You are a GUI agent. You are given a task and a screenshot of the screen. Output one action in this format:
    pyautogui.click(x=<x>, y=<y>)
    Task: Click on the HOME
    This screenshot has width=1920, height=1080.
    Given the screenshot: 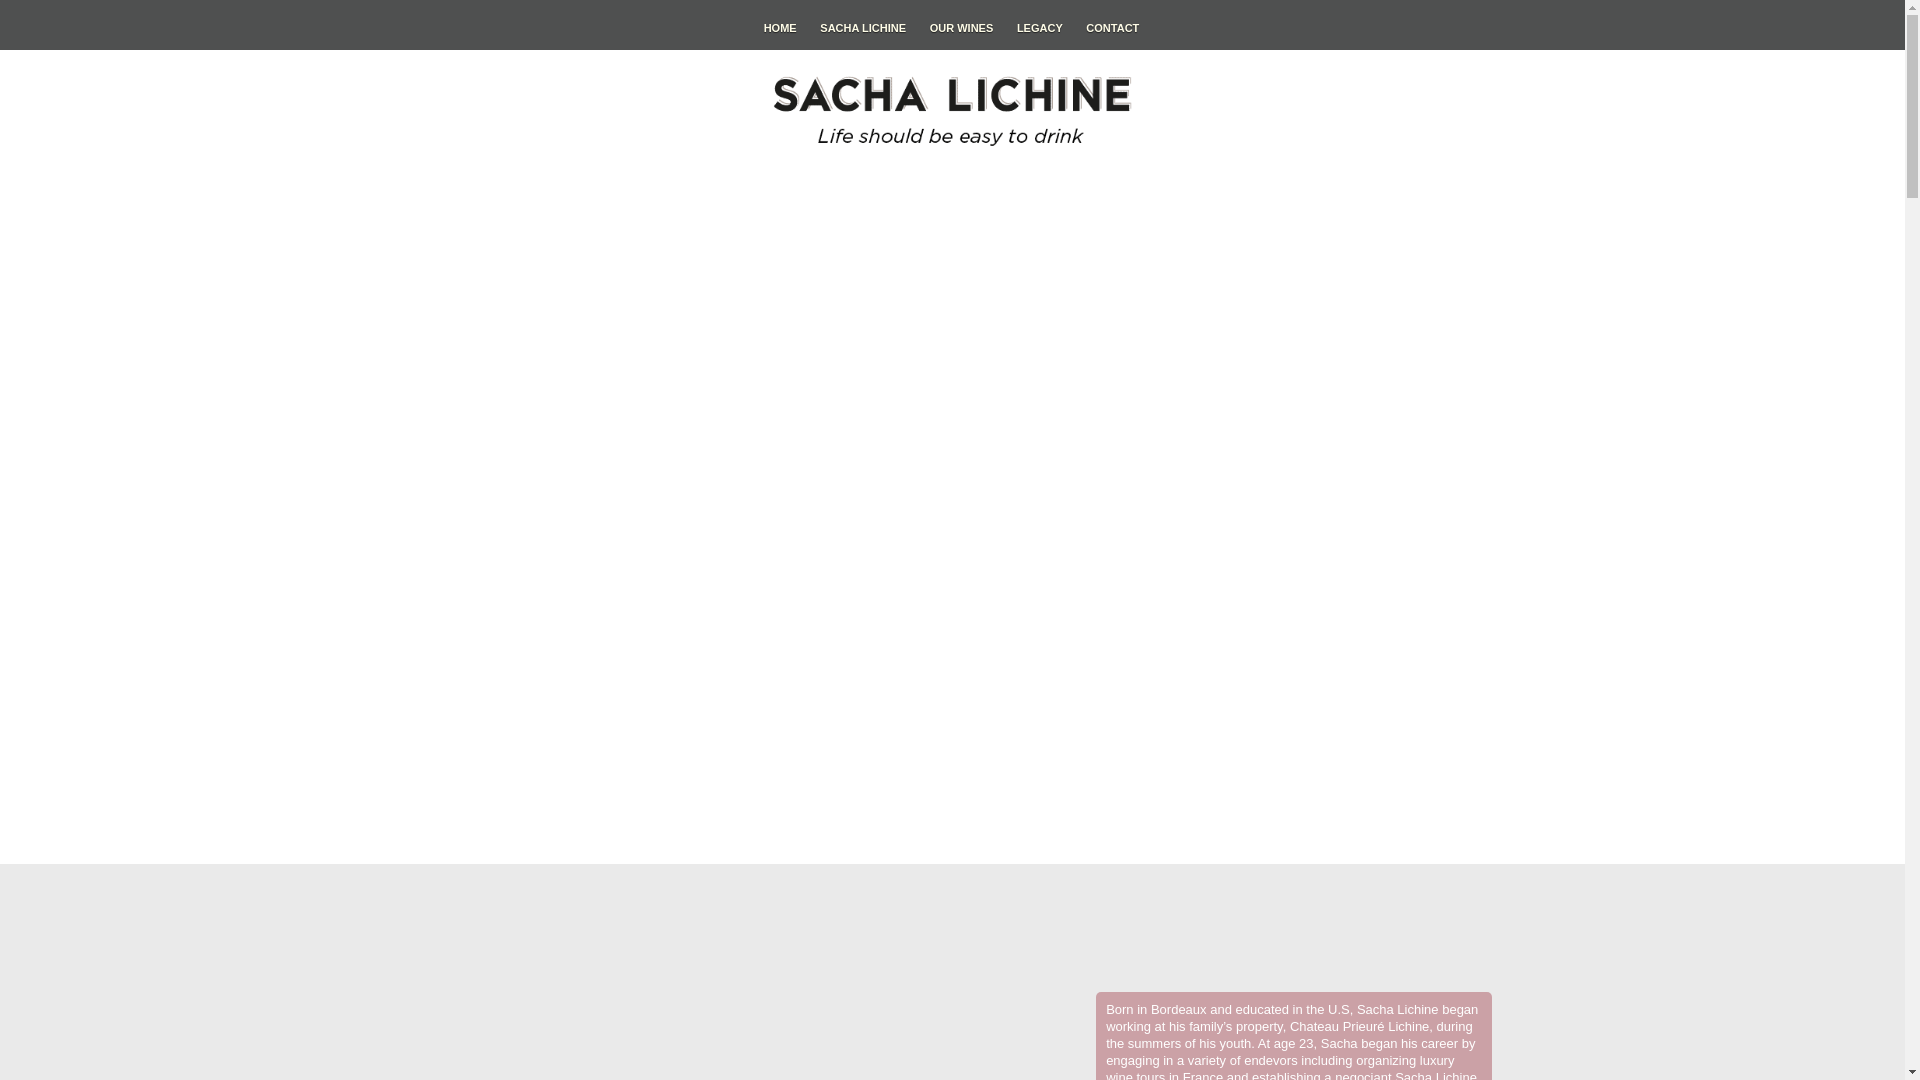 What is the action you would take?
    pyautogui.click(x=780, y=24)
    